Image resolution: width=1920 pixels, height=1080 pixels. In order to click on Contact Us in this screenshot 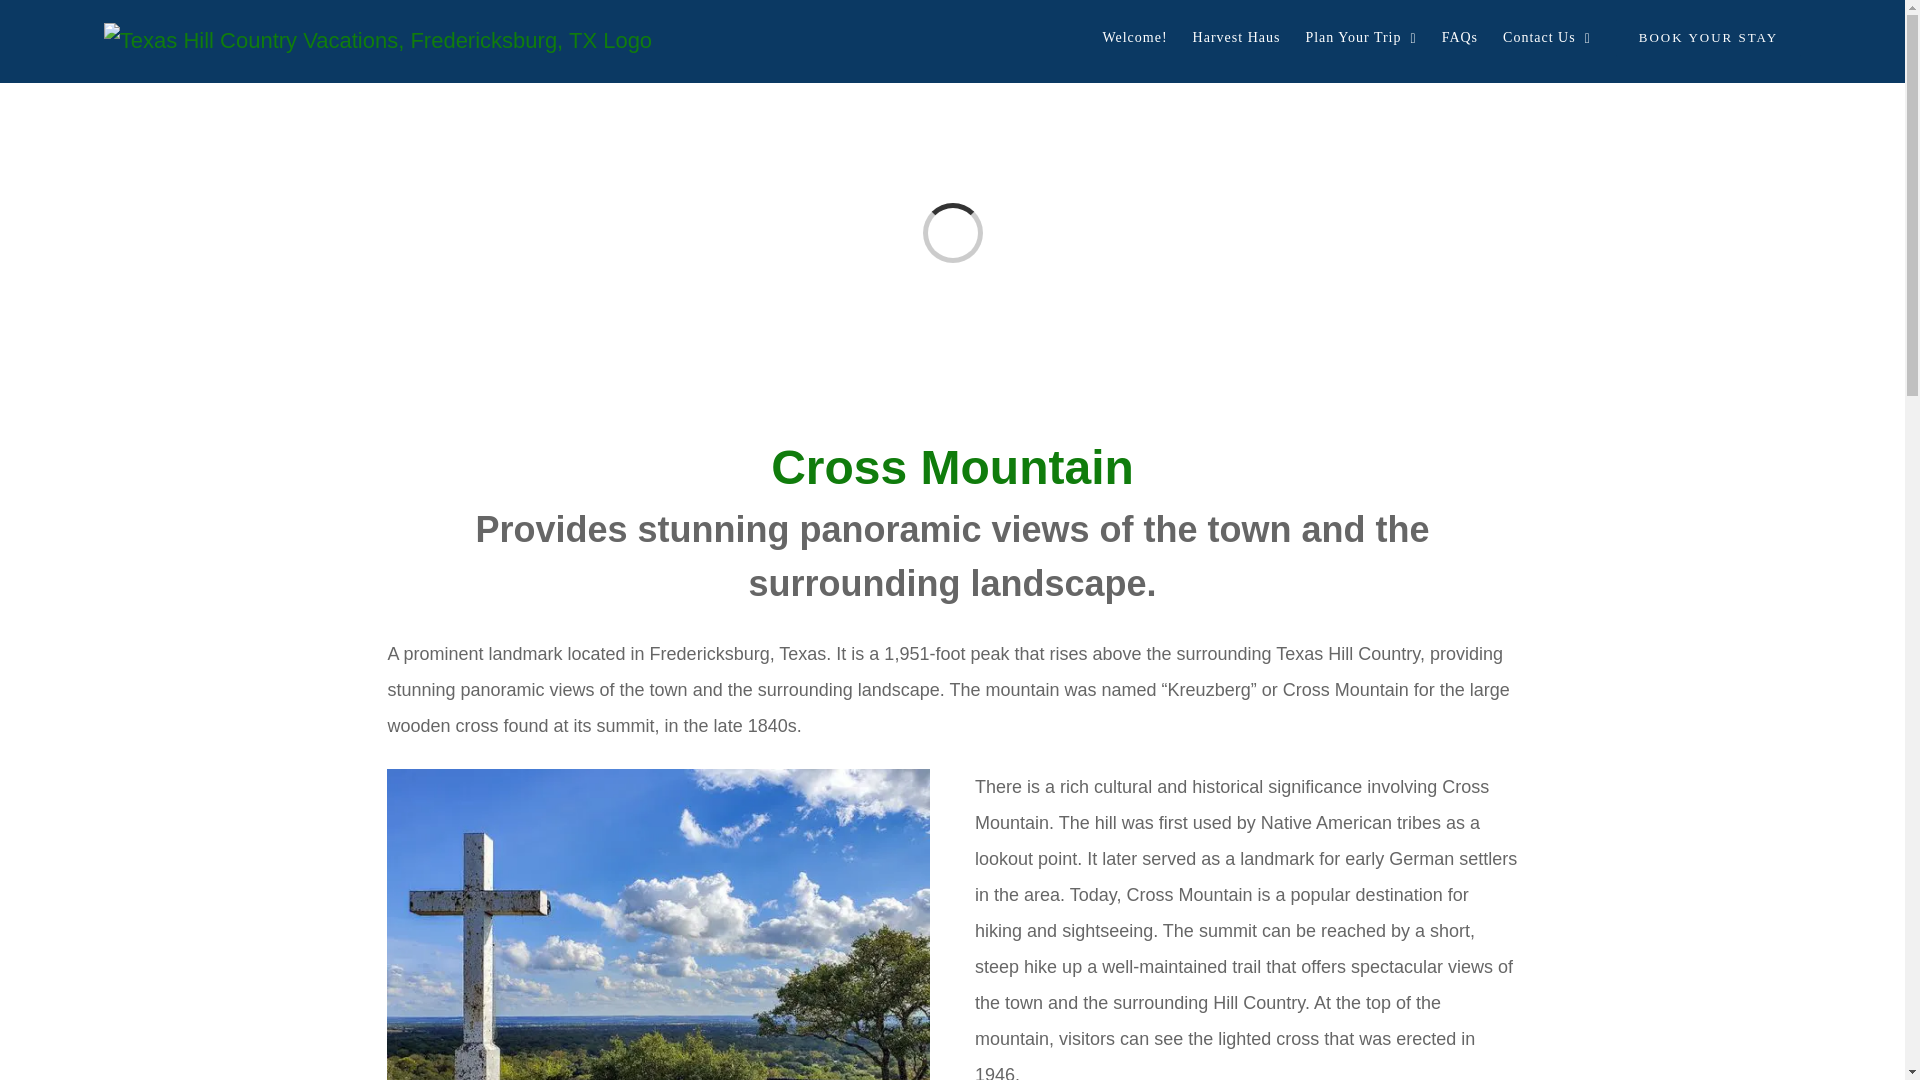, I will do `click(1547, 38)`.